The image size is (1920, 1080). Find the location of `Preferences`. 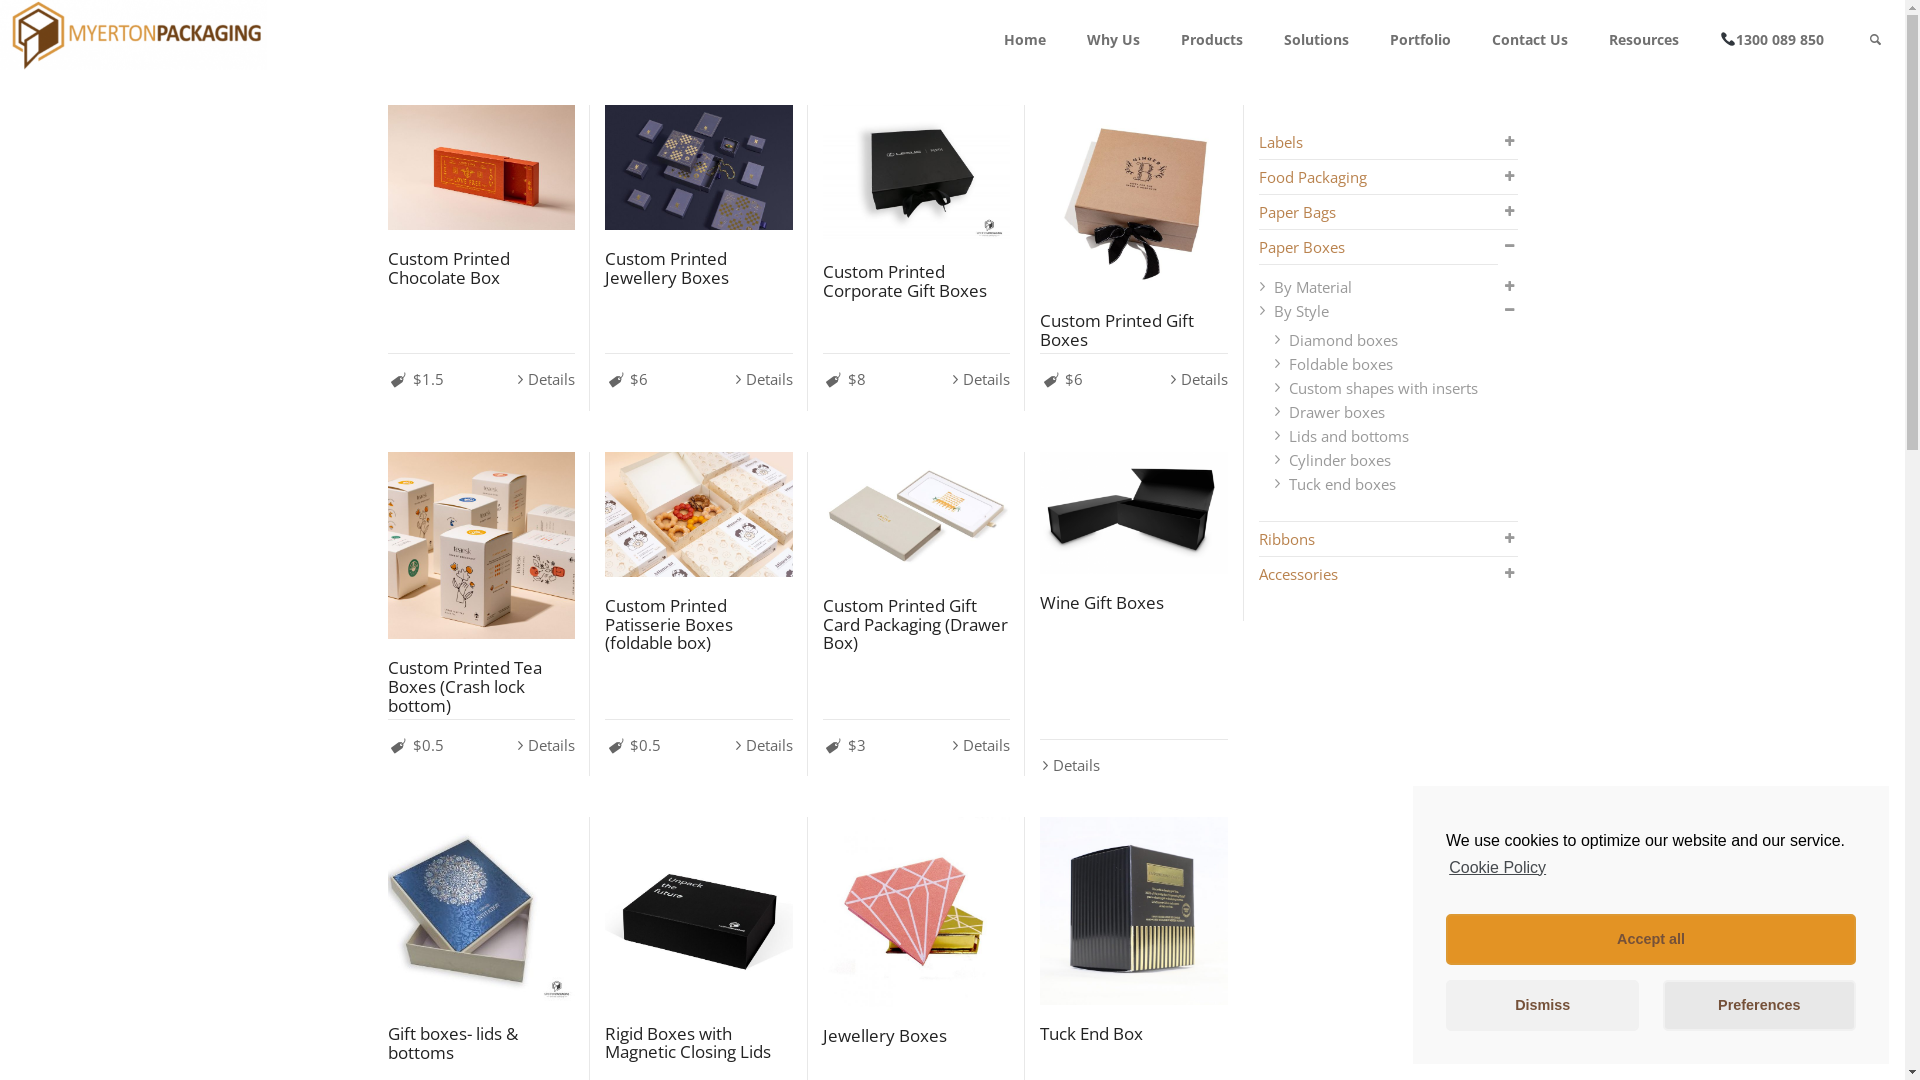

Preferences is located at coordinates (1760, 1006).